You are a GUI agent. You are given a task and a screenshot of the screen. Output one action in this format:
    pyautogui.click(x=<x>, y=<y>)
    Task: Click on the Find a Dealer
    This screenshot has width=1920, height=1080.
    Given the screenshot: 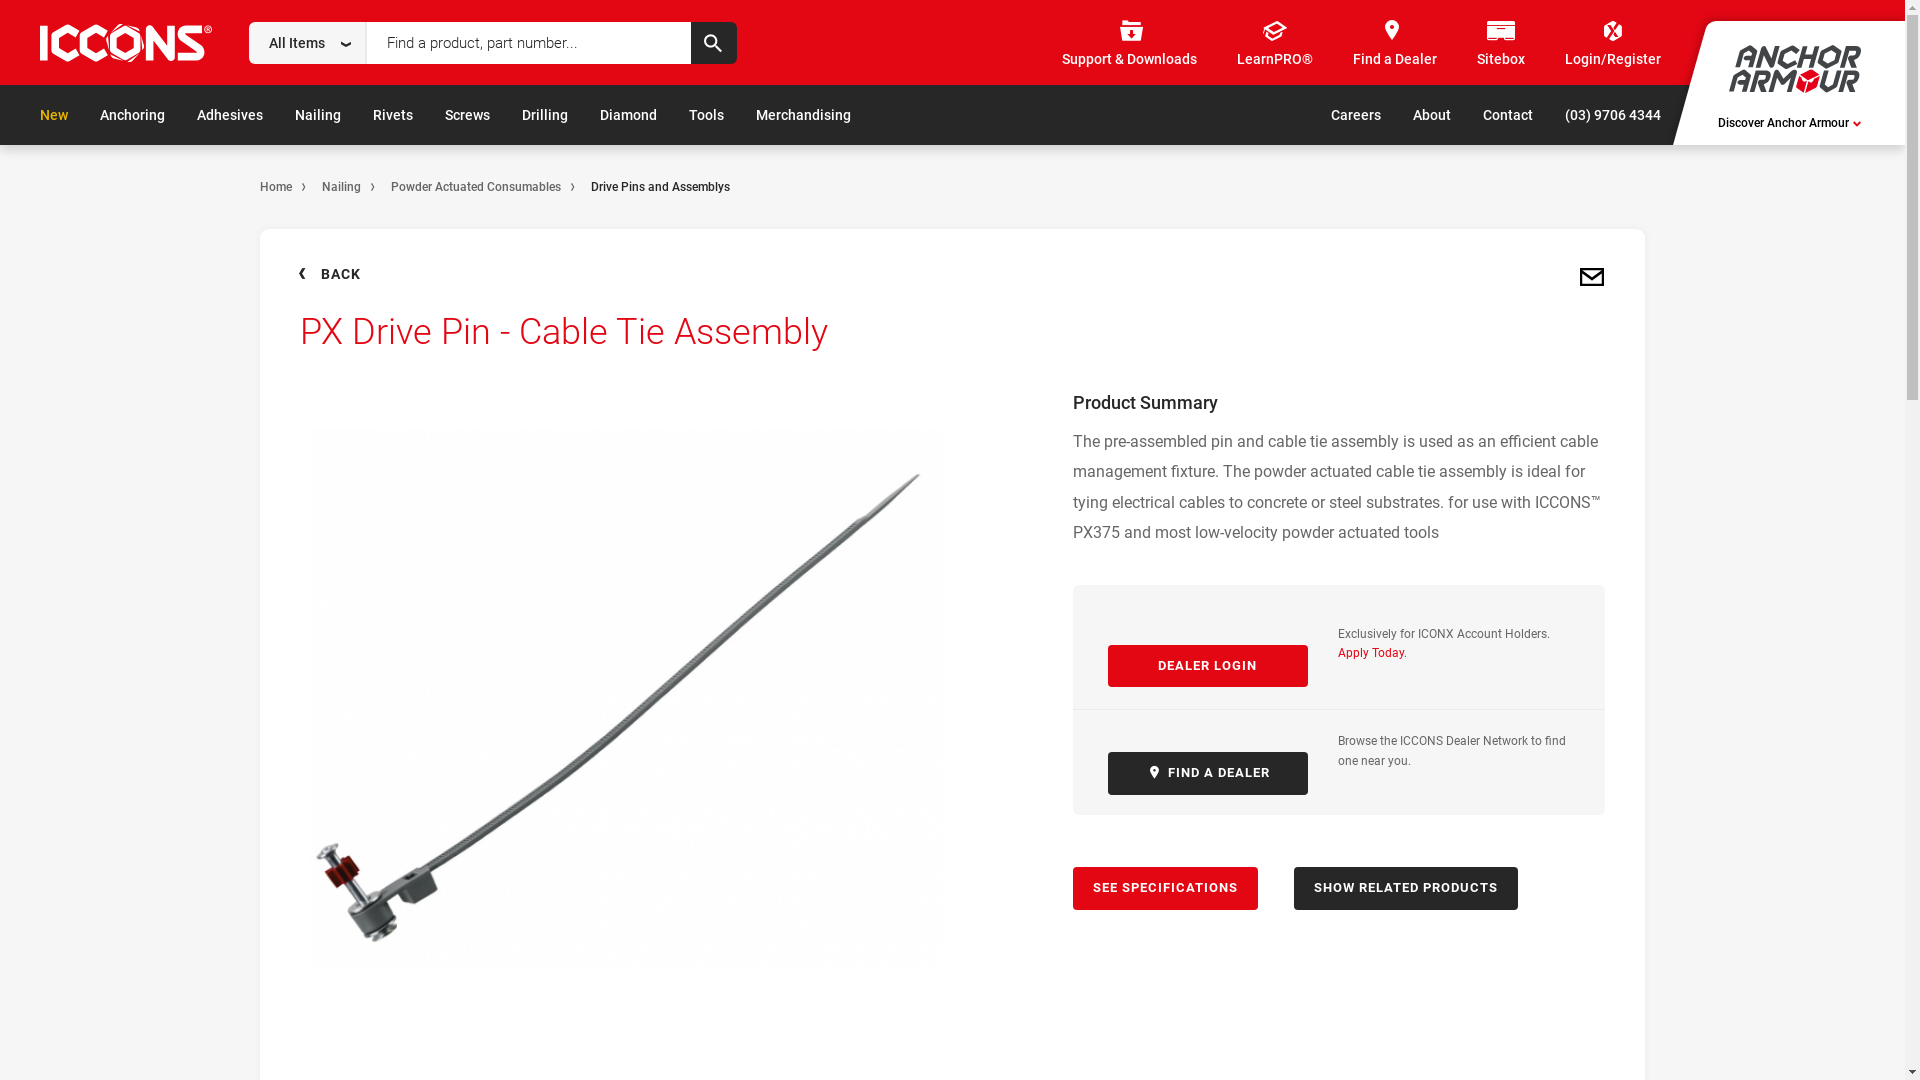 What is the action you would take?
    pyautogui.click(x=691, y=117)
    